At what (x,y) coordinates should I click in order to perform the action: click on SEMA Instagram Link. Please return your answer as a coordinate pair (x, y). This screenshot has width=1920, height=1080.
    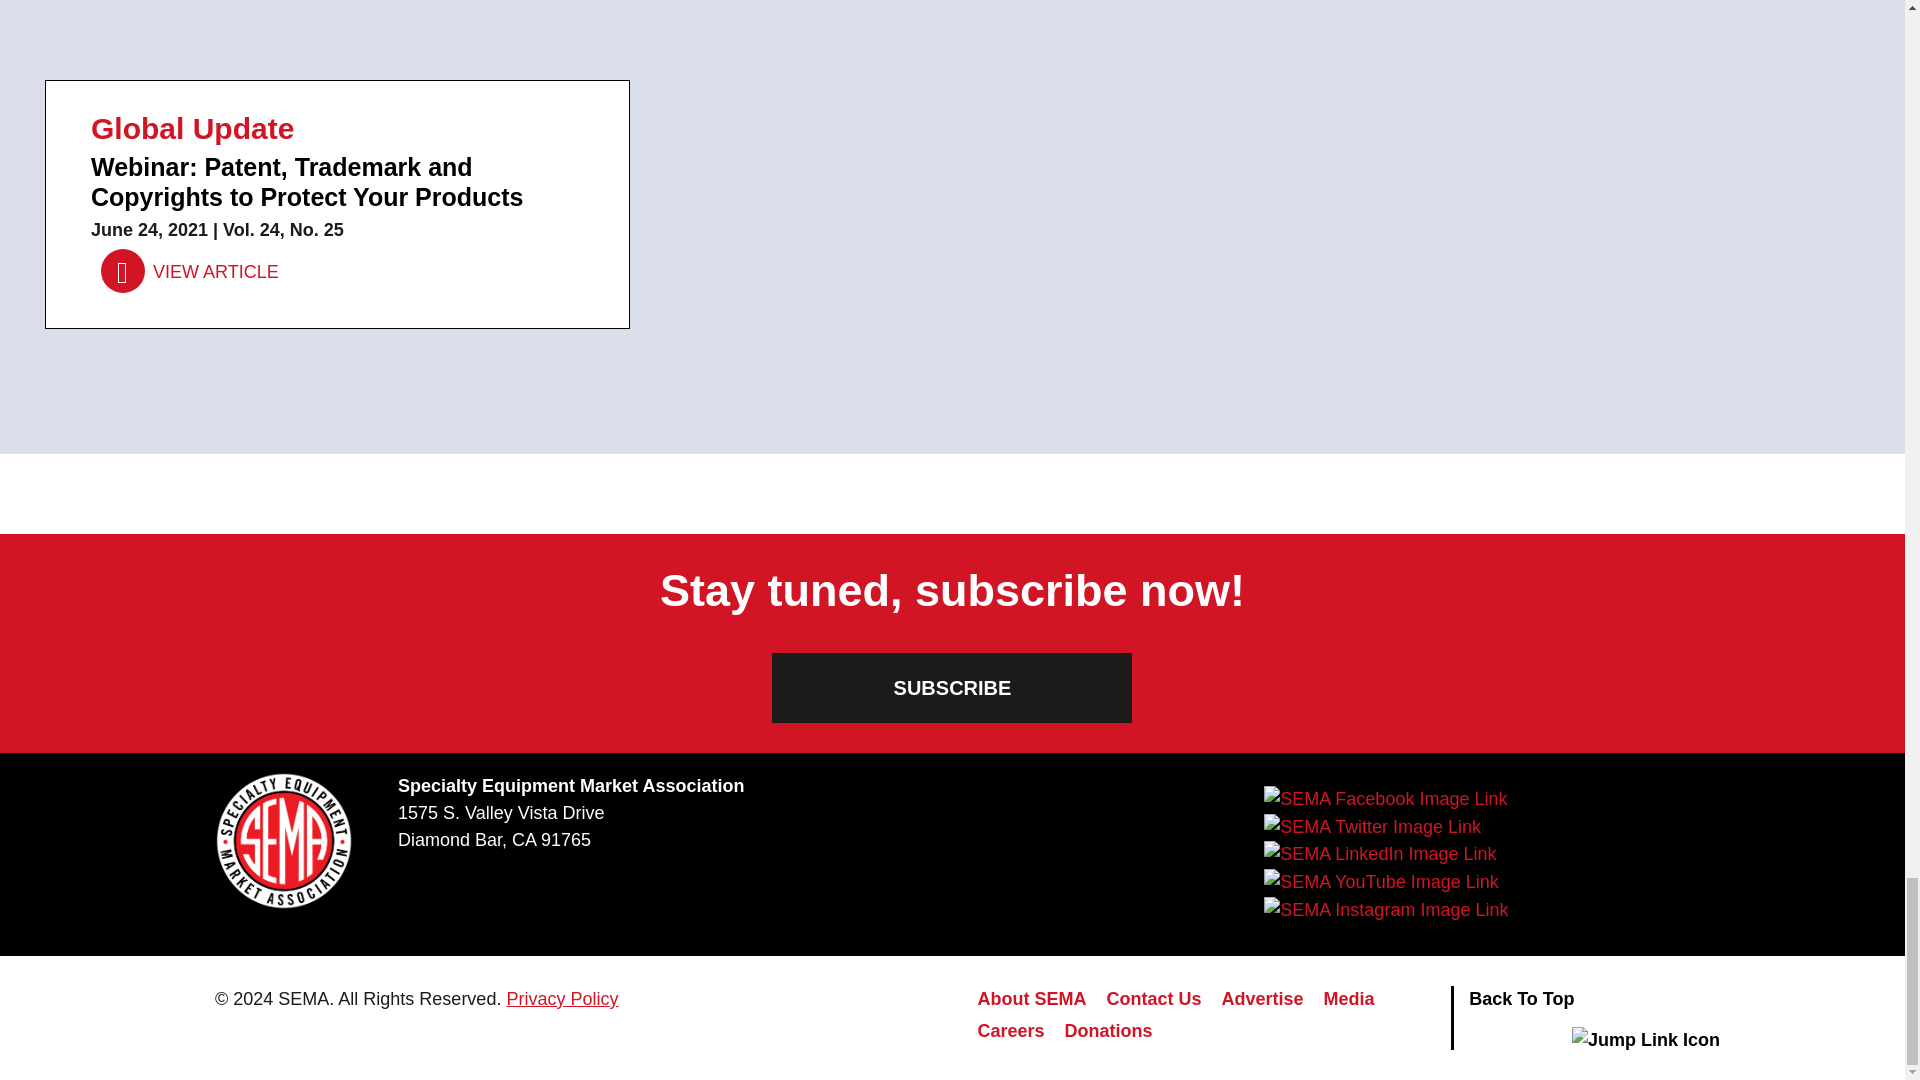
    Looking at the image, I should click on (1385, 910).